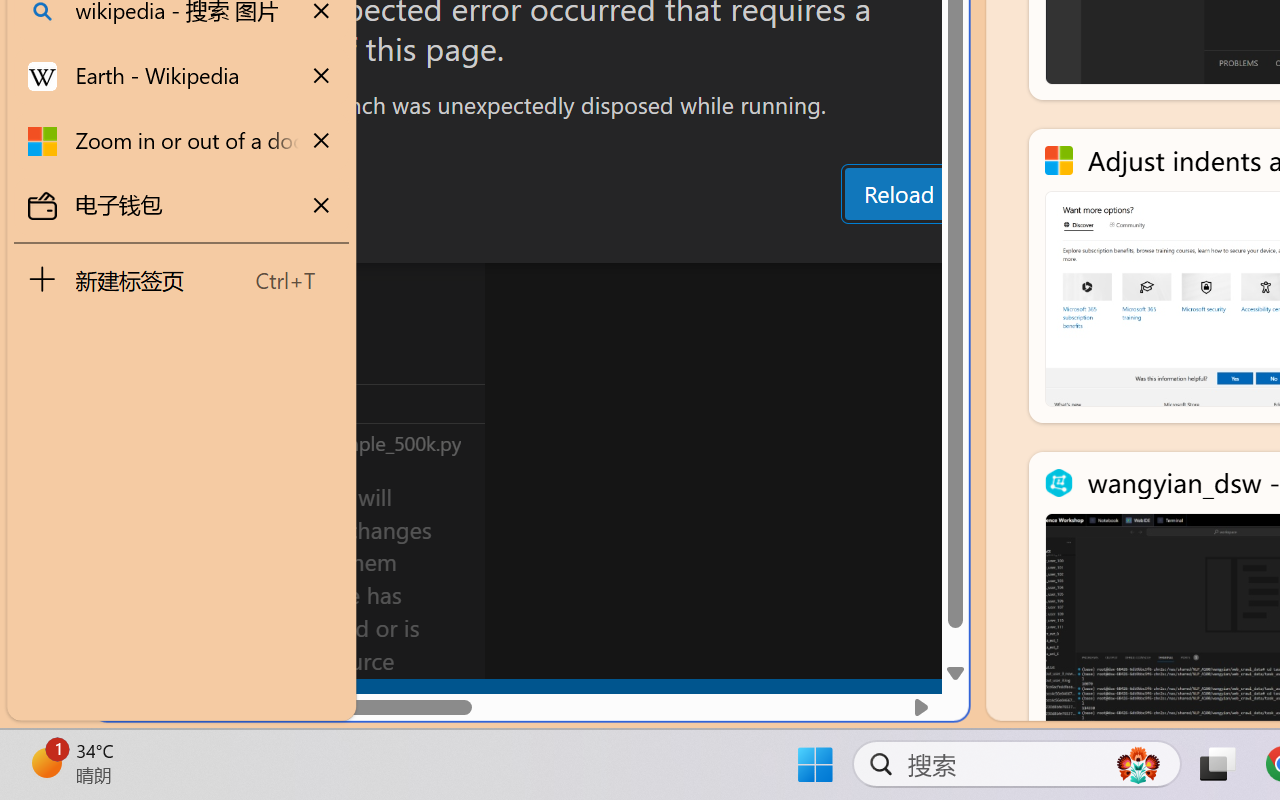 The width and height of the screenshot is (1280, 800). What do you see at coordinates (898, 194) in the screenshot?
I see `Reload` at bounding box center [898, 194].